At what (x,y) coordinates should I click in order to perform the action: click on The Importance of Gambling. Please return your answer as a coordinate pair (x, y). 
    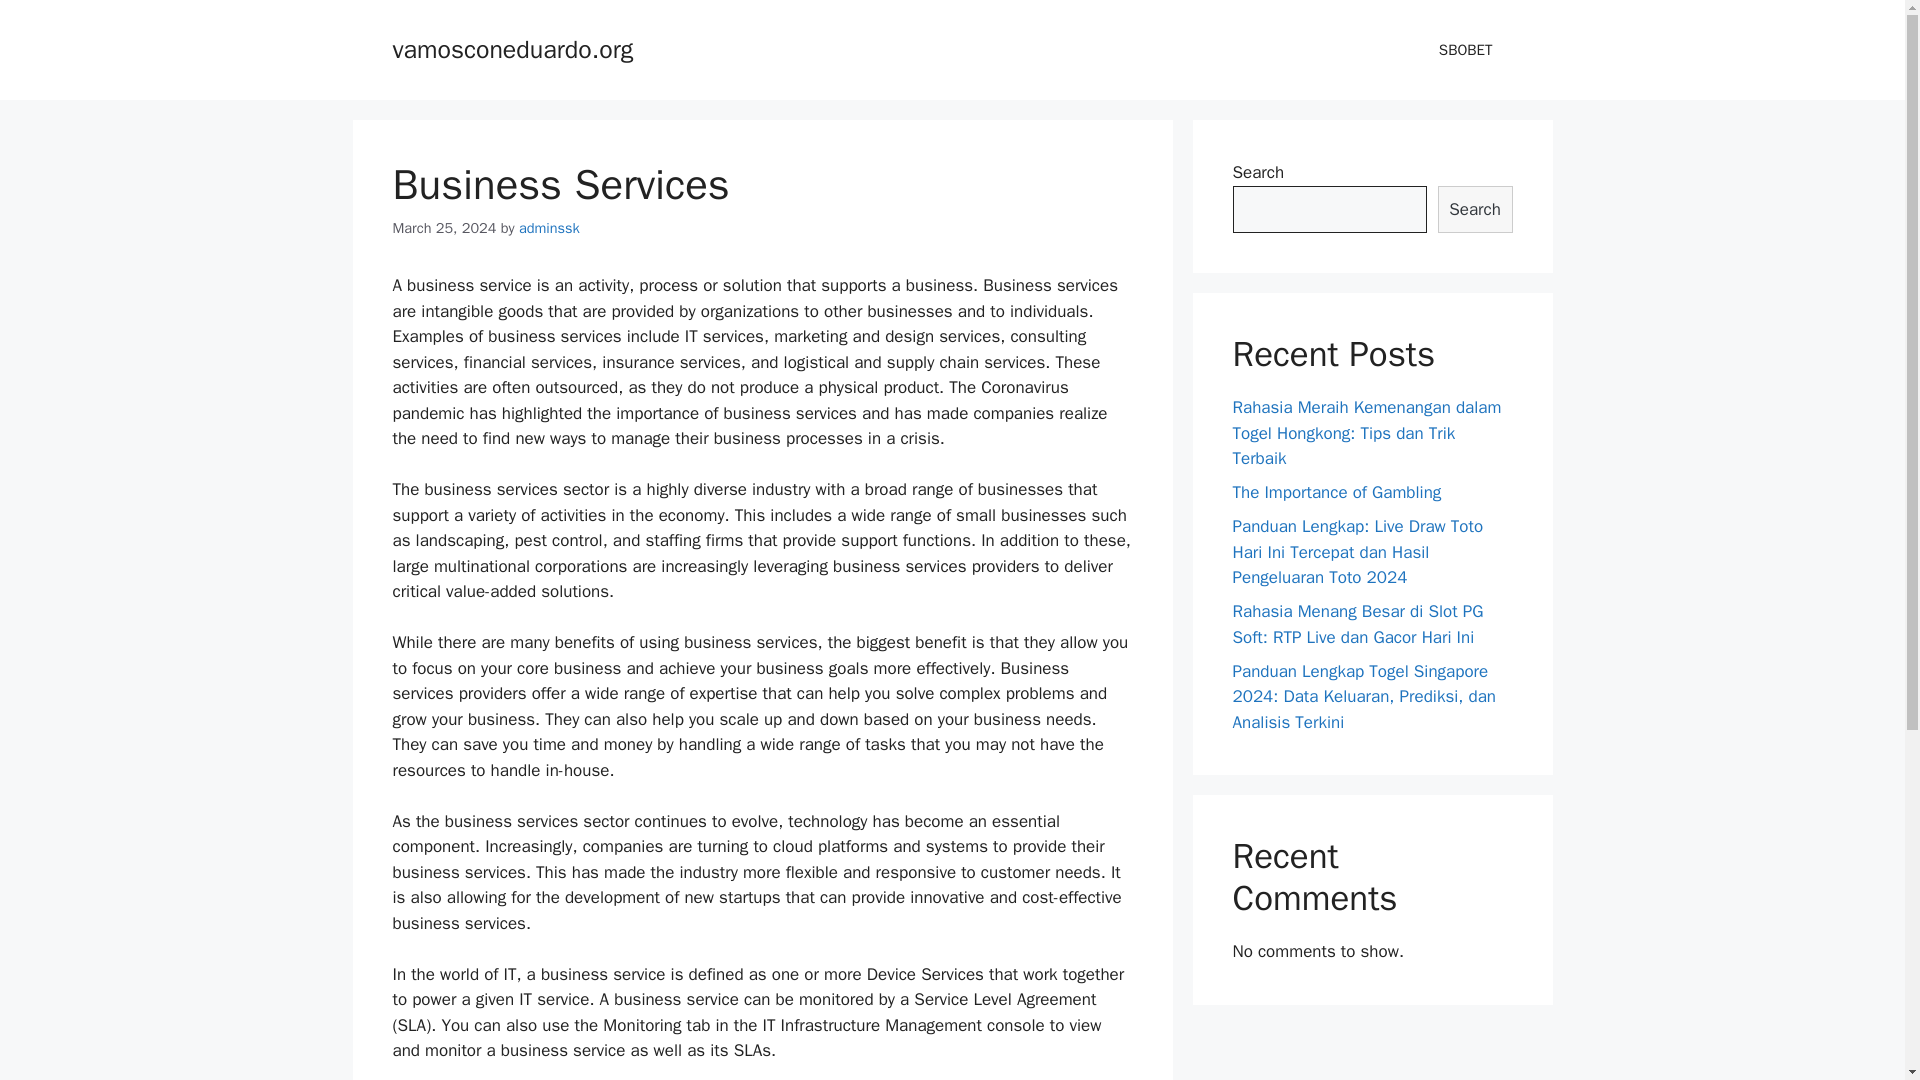
    Looking at the image, I should click on (1336, 492).